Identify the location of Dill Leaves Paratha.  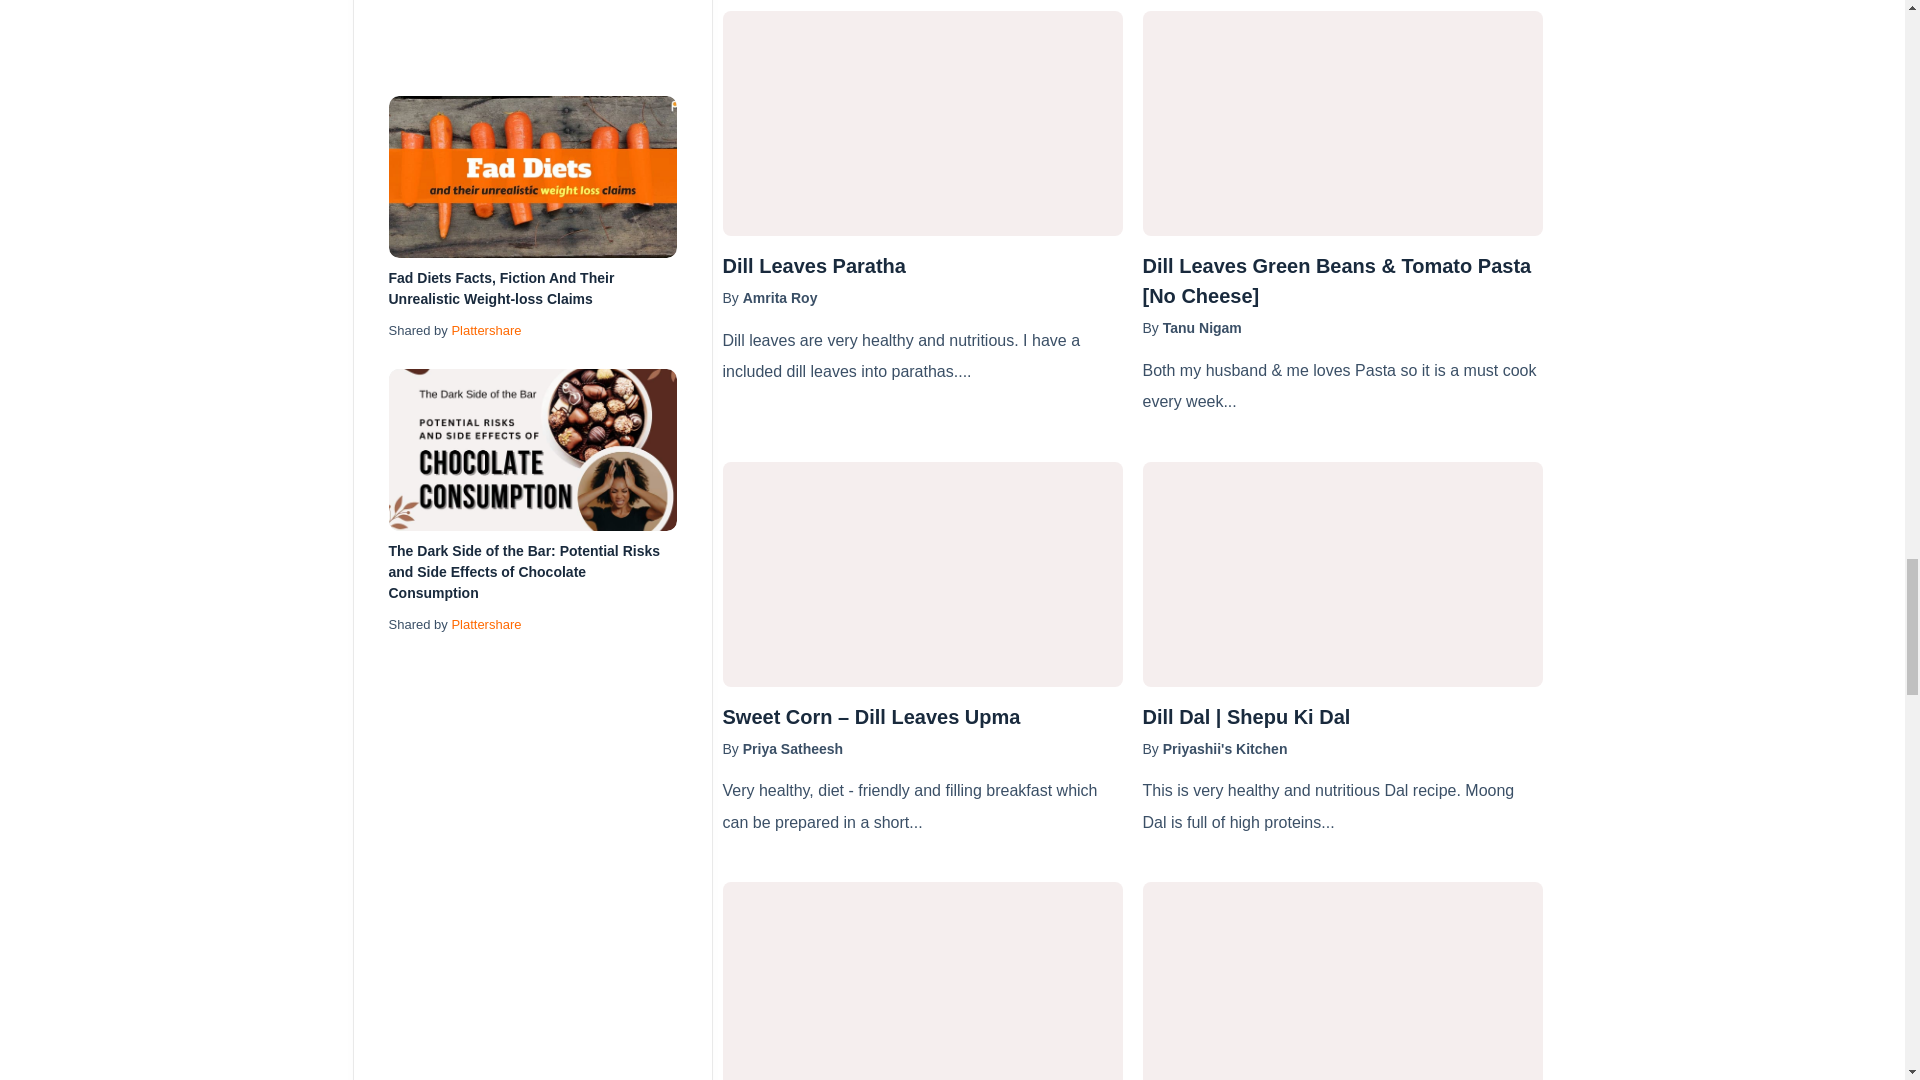
(921, 265).